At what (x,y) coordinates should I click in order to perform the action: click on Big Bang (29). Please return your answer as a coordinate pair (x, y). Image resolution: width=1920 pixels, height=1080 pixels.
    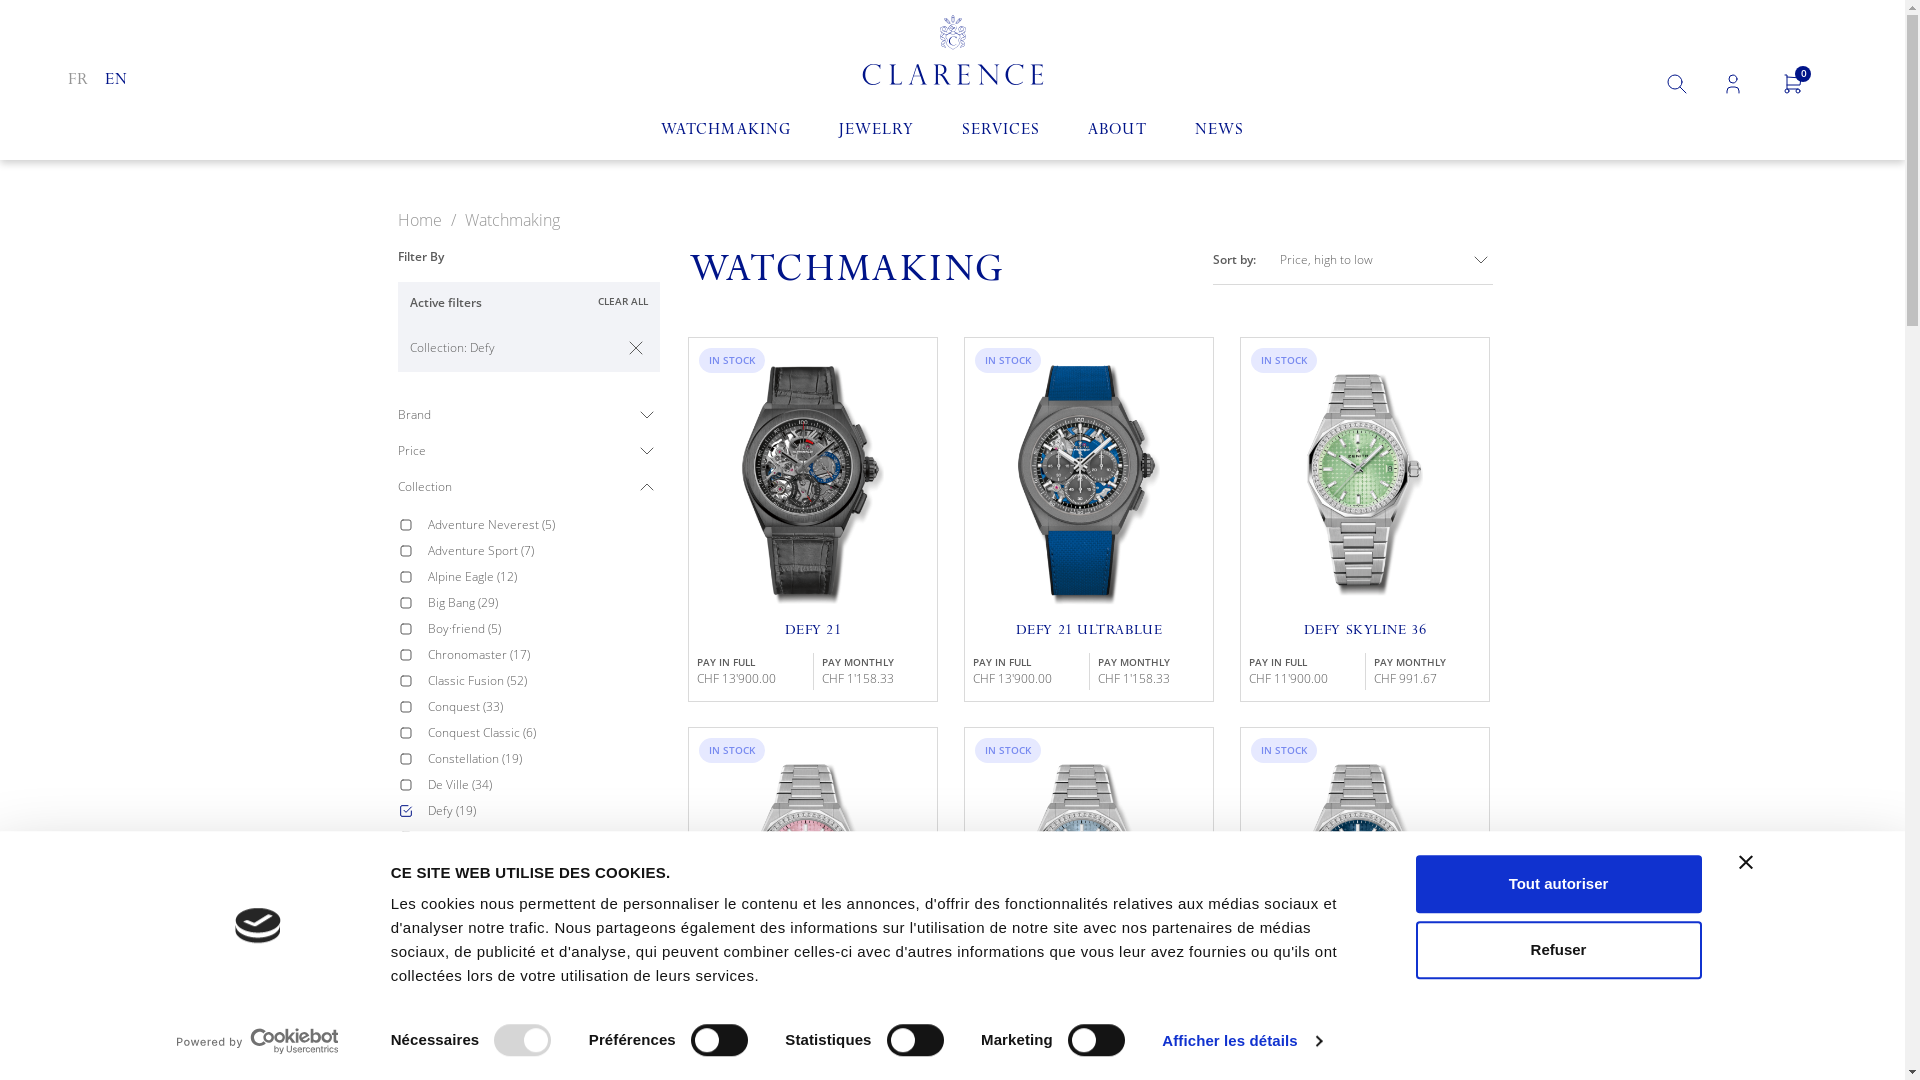
    Looking at the image, I should click on (544, 603).